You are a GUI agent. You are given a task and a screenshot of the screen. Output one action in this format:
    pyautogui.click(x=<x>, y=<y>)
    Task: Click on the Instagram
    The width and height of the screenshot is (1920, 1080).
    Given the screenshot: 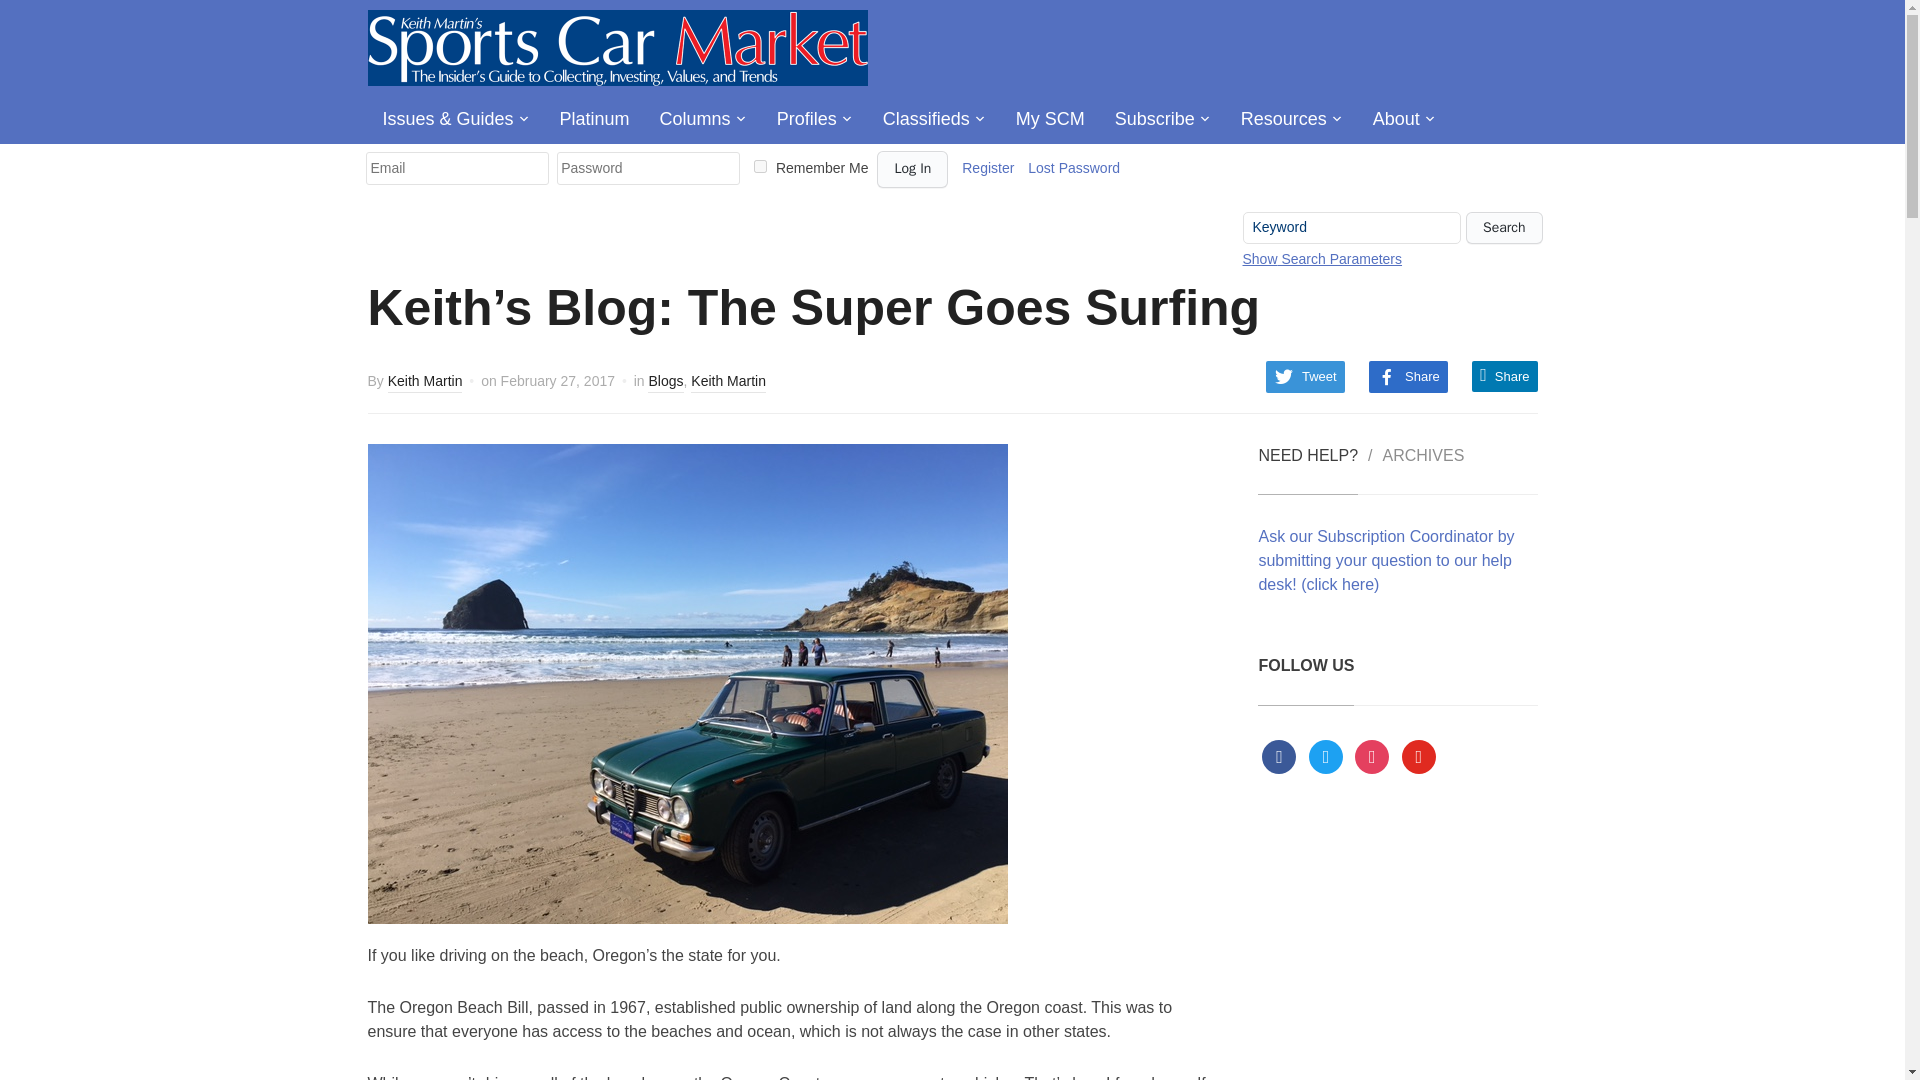 What is the action you would take?
    pyautogui.click(x=1372, y=755)
    